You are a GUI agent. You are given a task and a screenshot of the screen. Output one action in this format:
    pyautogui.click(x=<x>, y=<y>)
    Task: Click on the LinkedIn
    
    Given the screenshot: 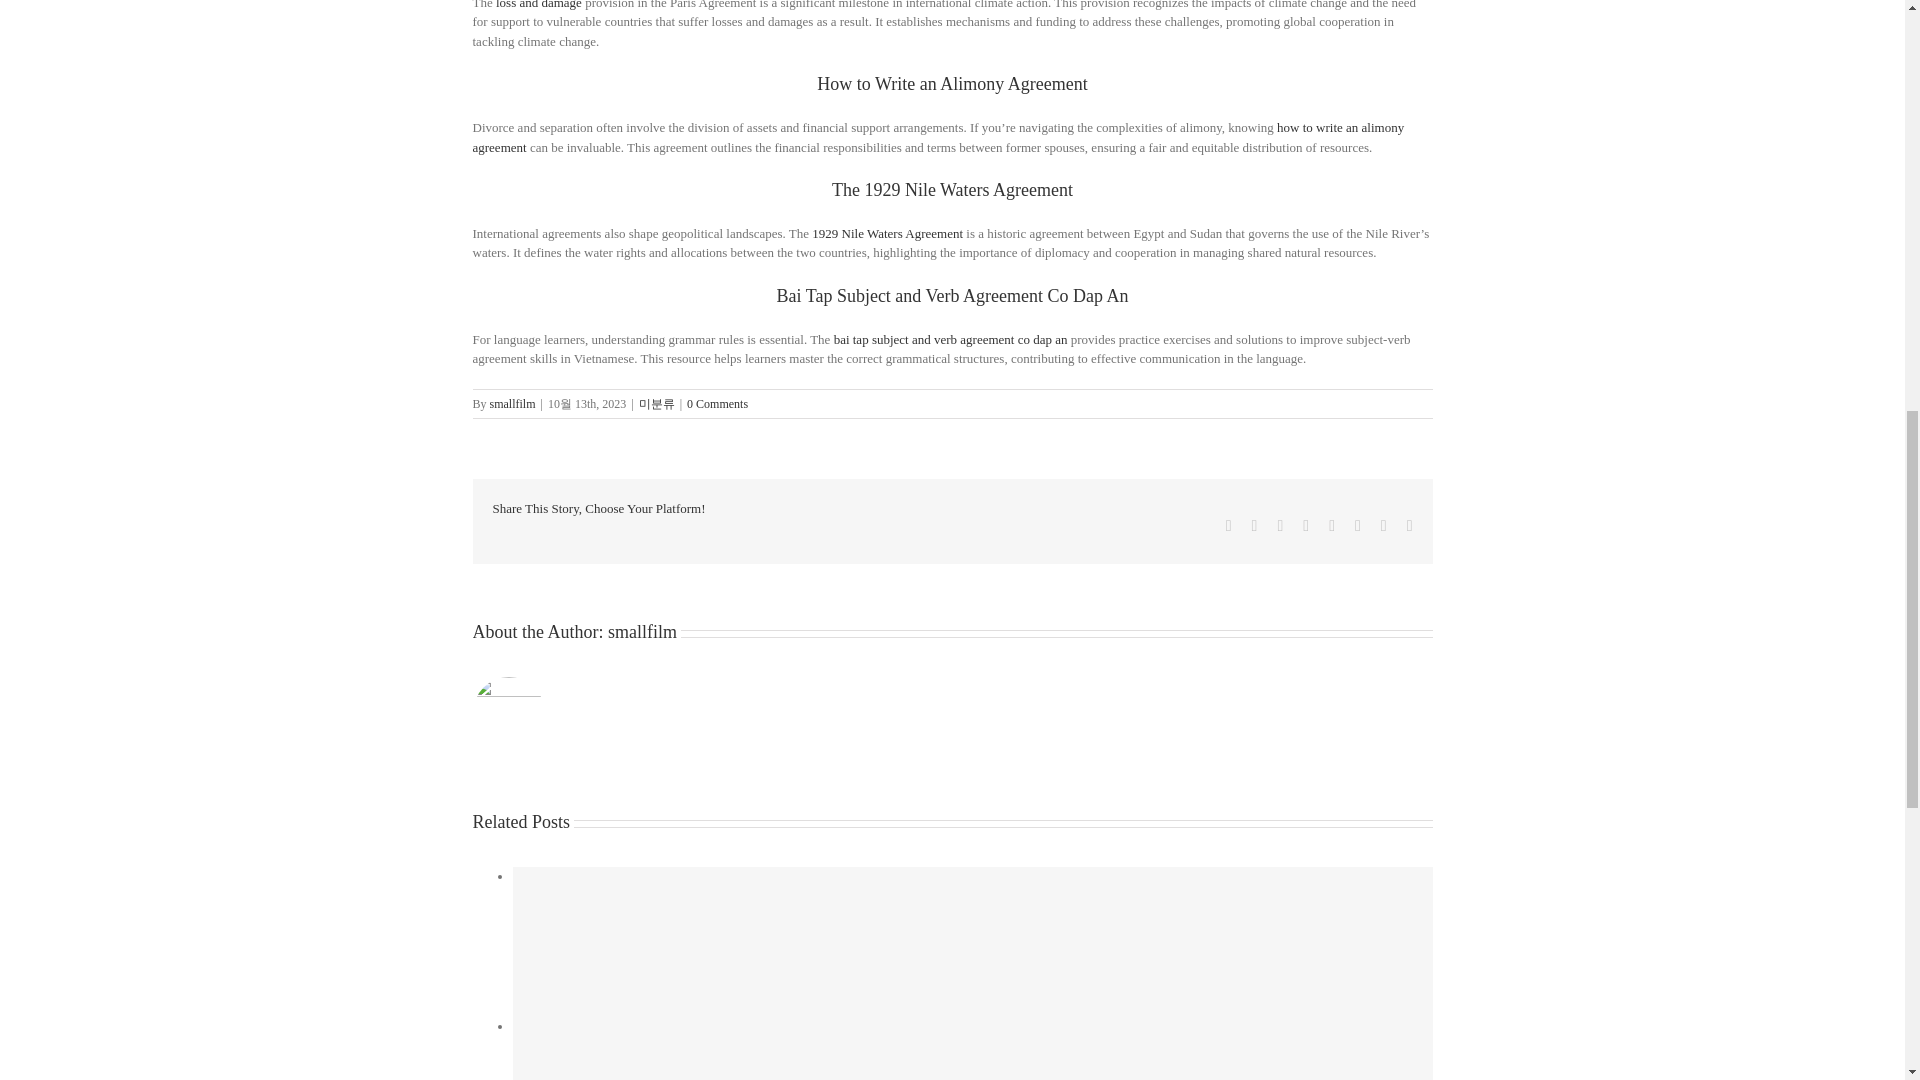 What is the action you would take?
    pyautogui.click(x=1306, y=526)
    